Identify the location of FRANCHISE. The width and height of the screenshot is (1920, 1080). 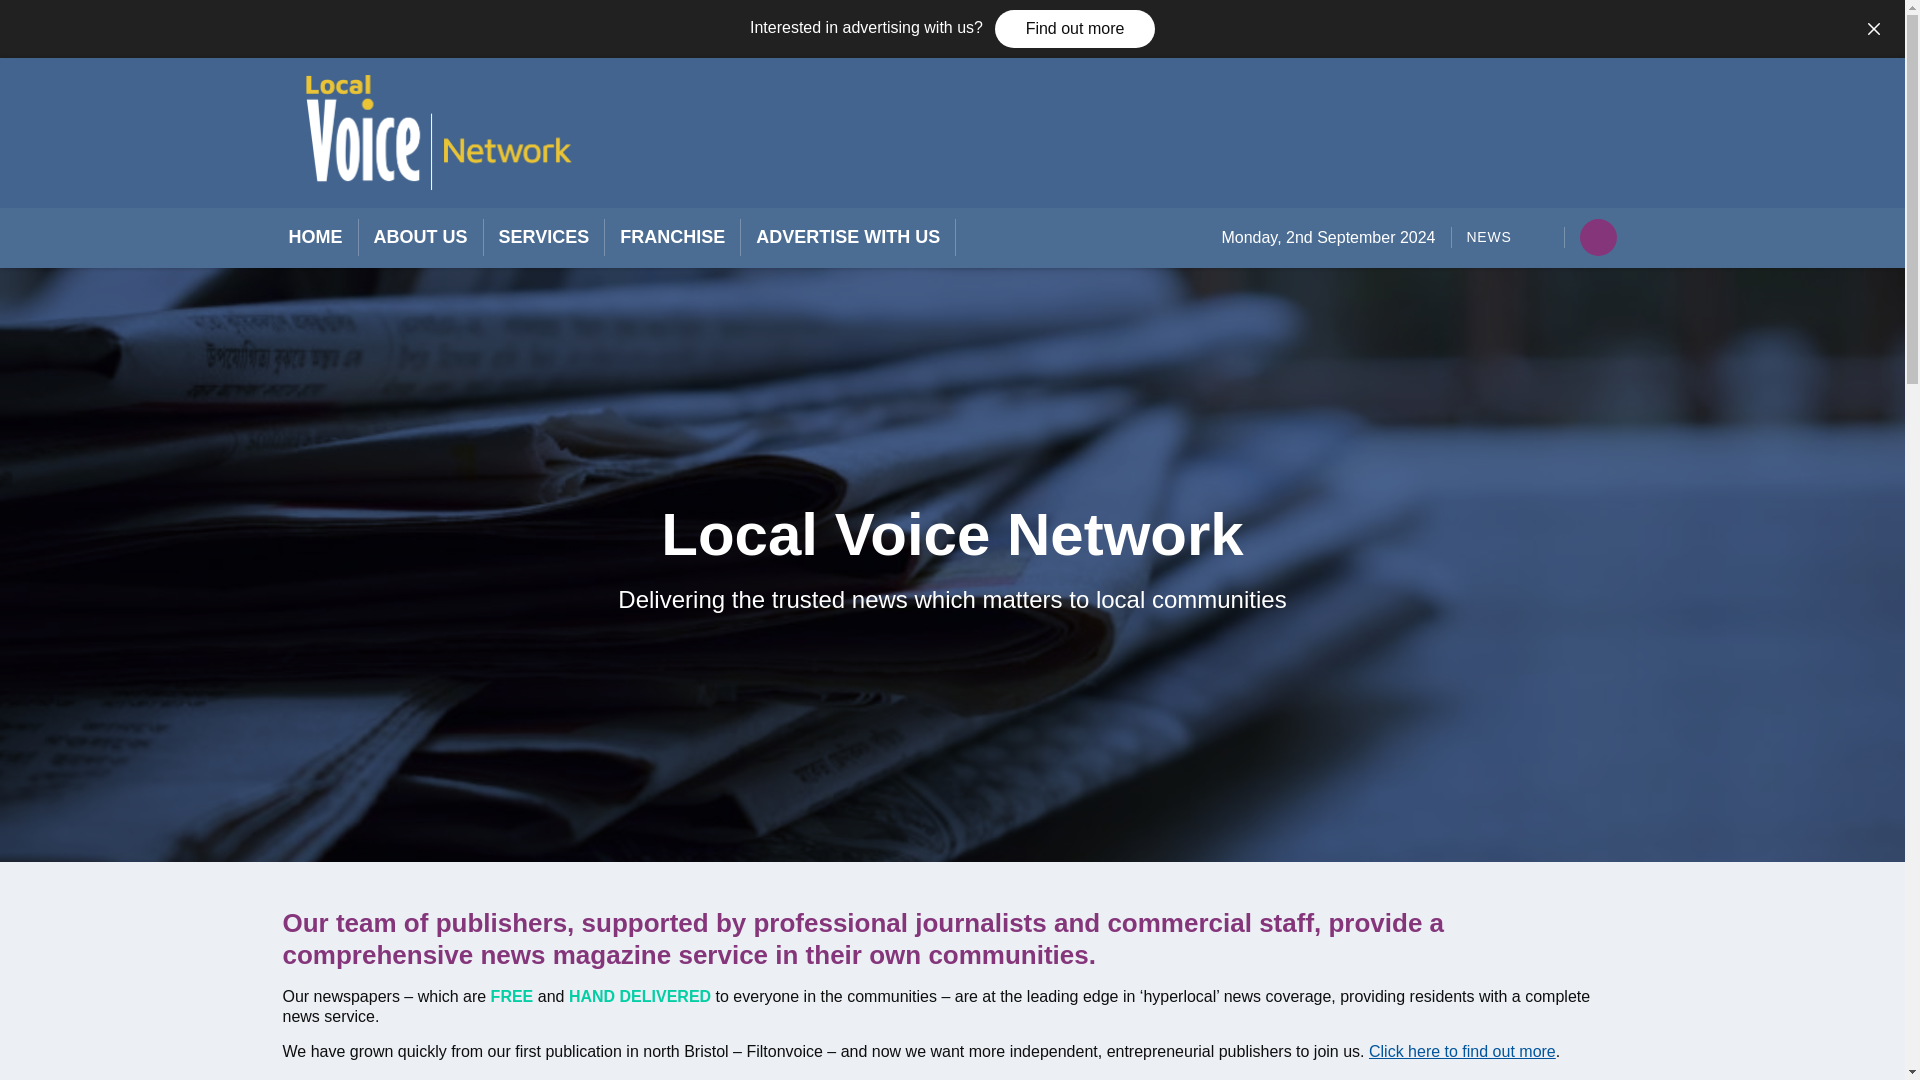
(672, 236).